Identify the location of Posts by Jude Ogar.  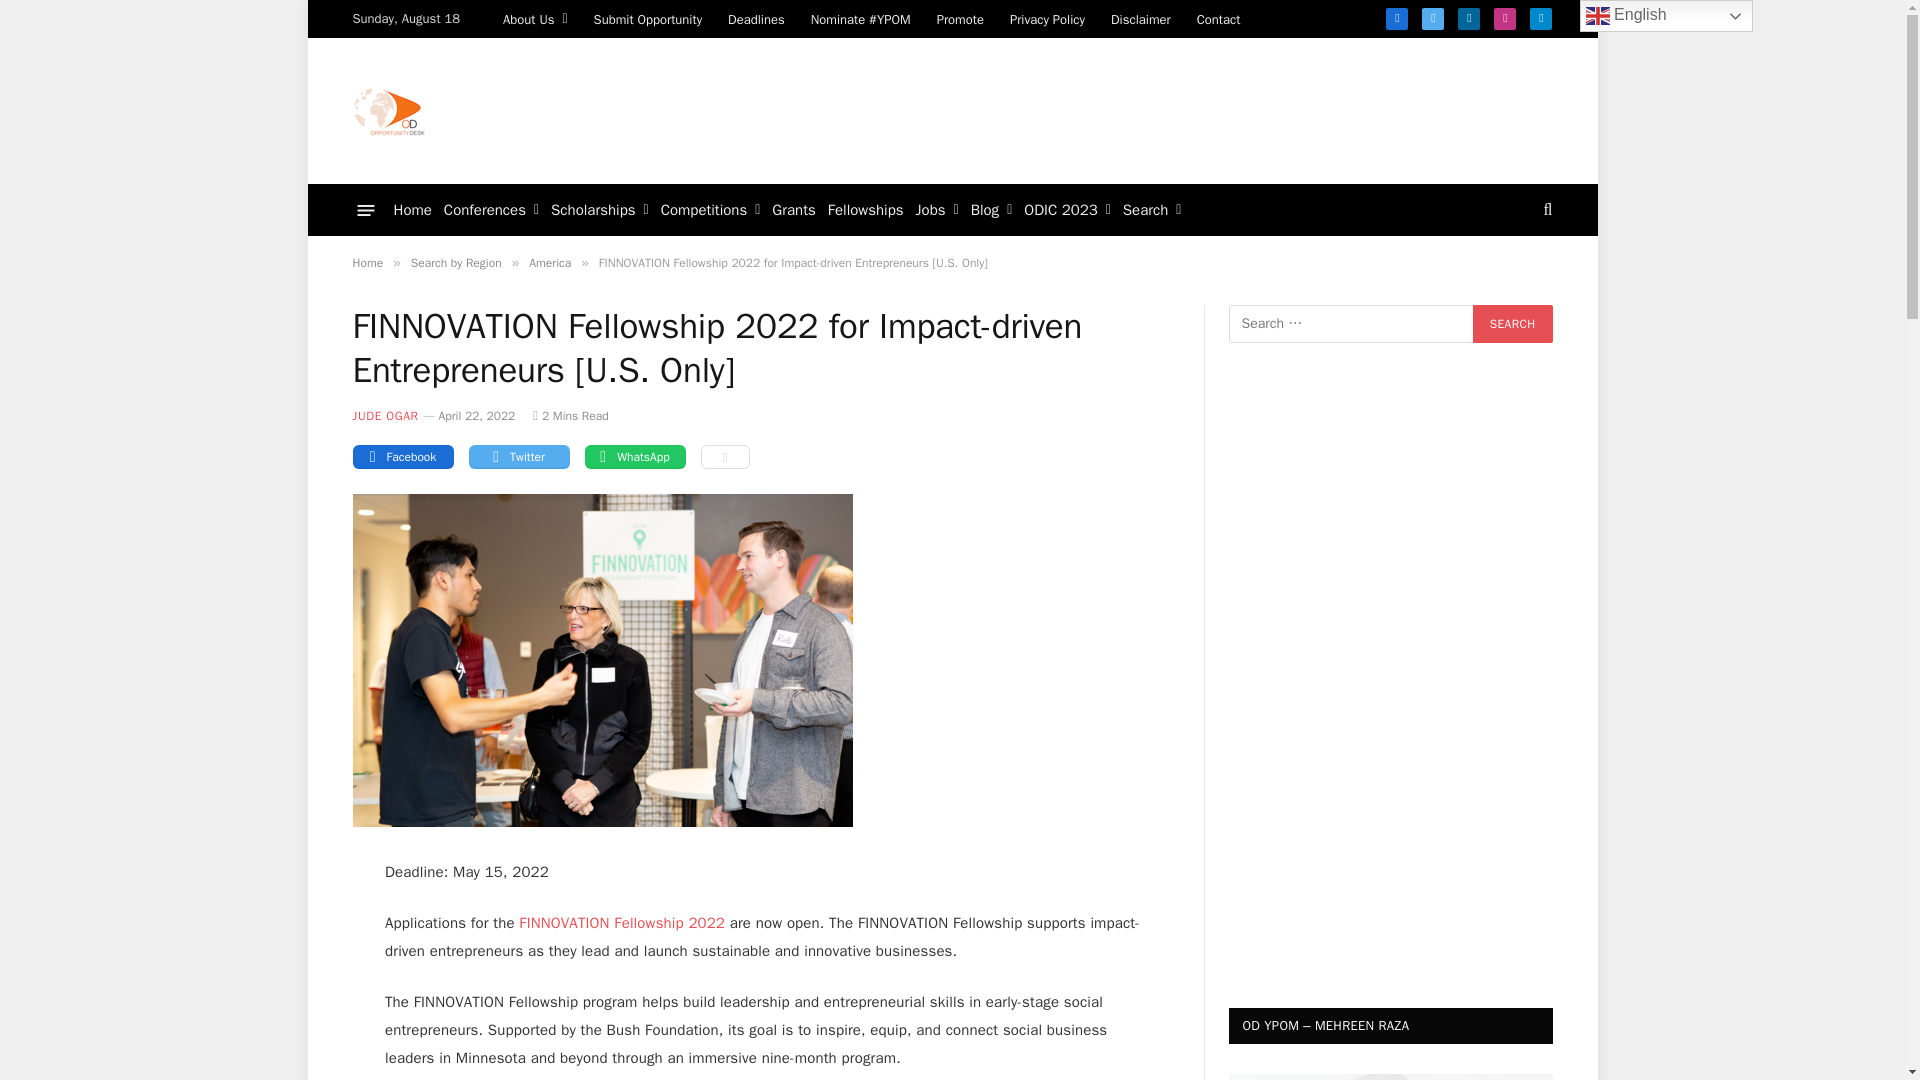
(384, 416).